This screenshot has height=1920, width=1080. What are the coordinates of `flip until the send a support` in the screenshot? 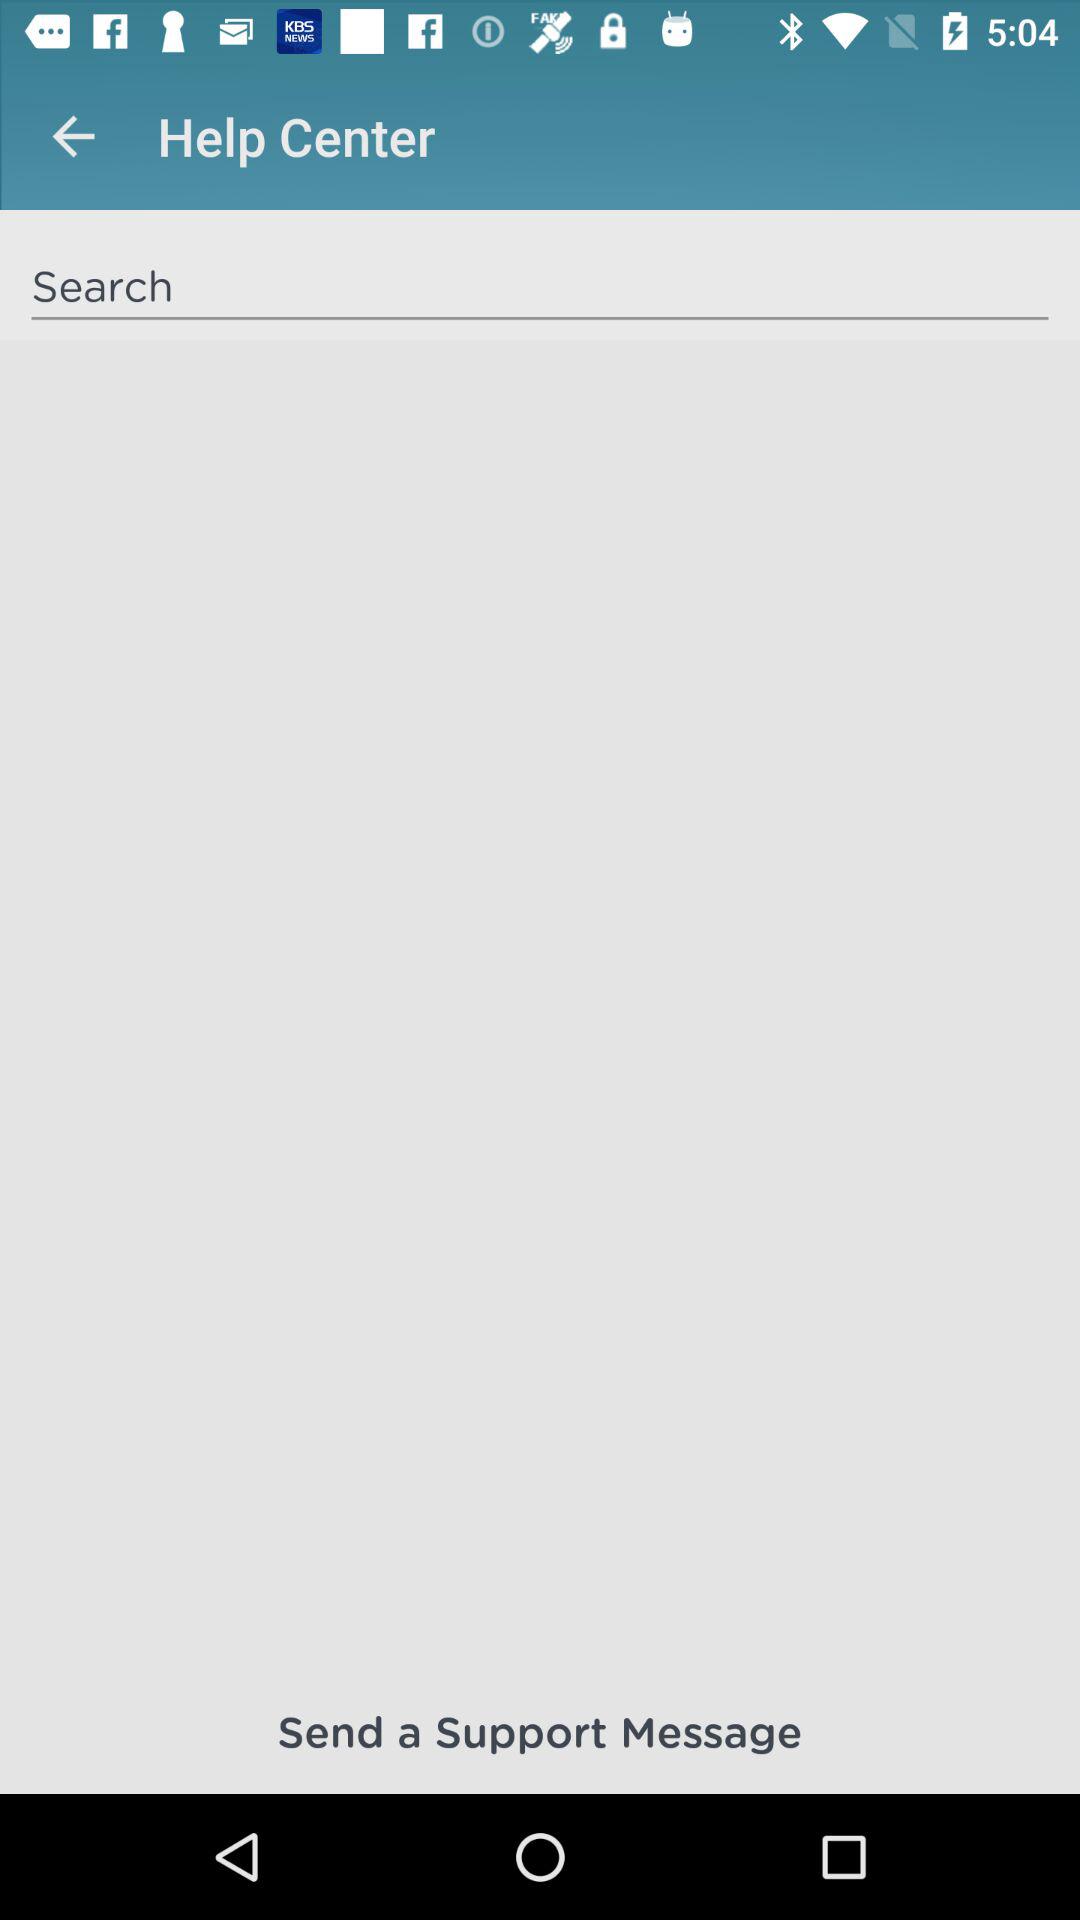 It's located at (540, 1730).